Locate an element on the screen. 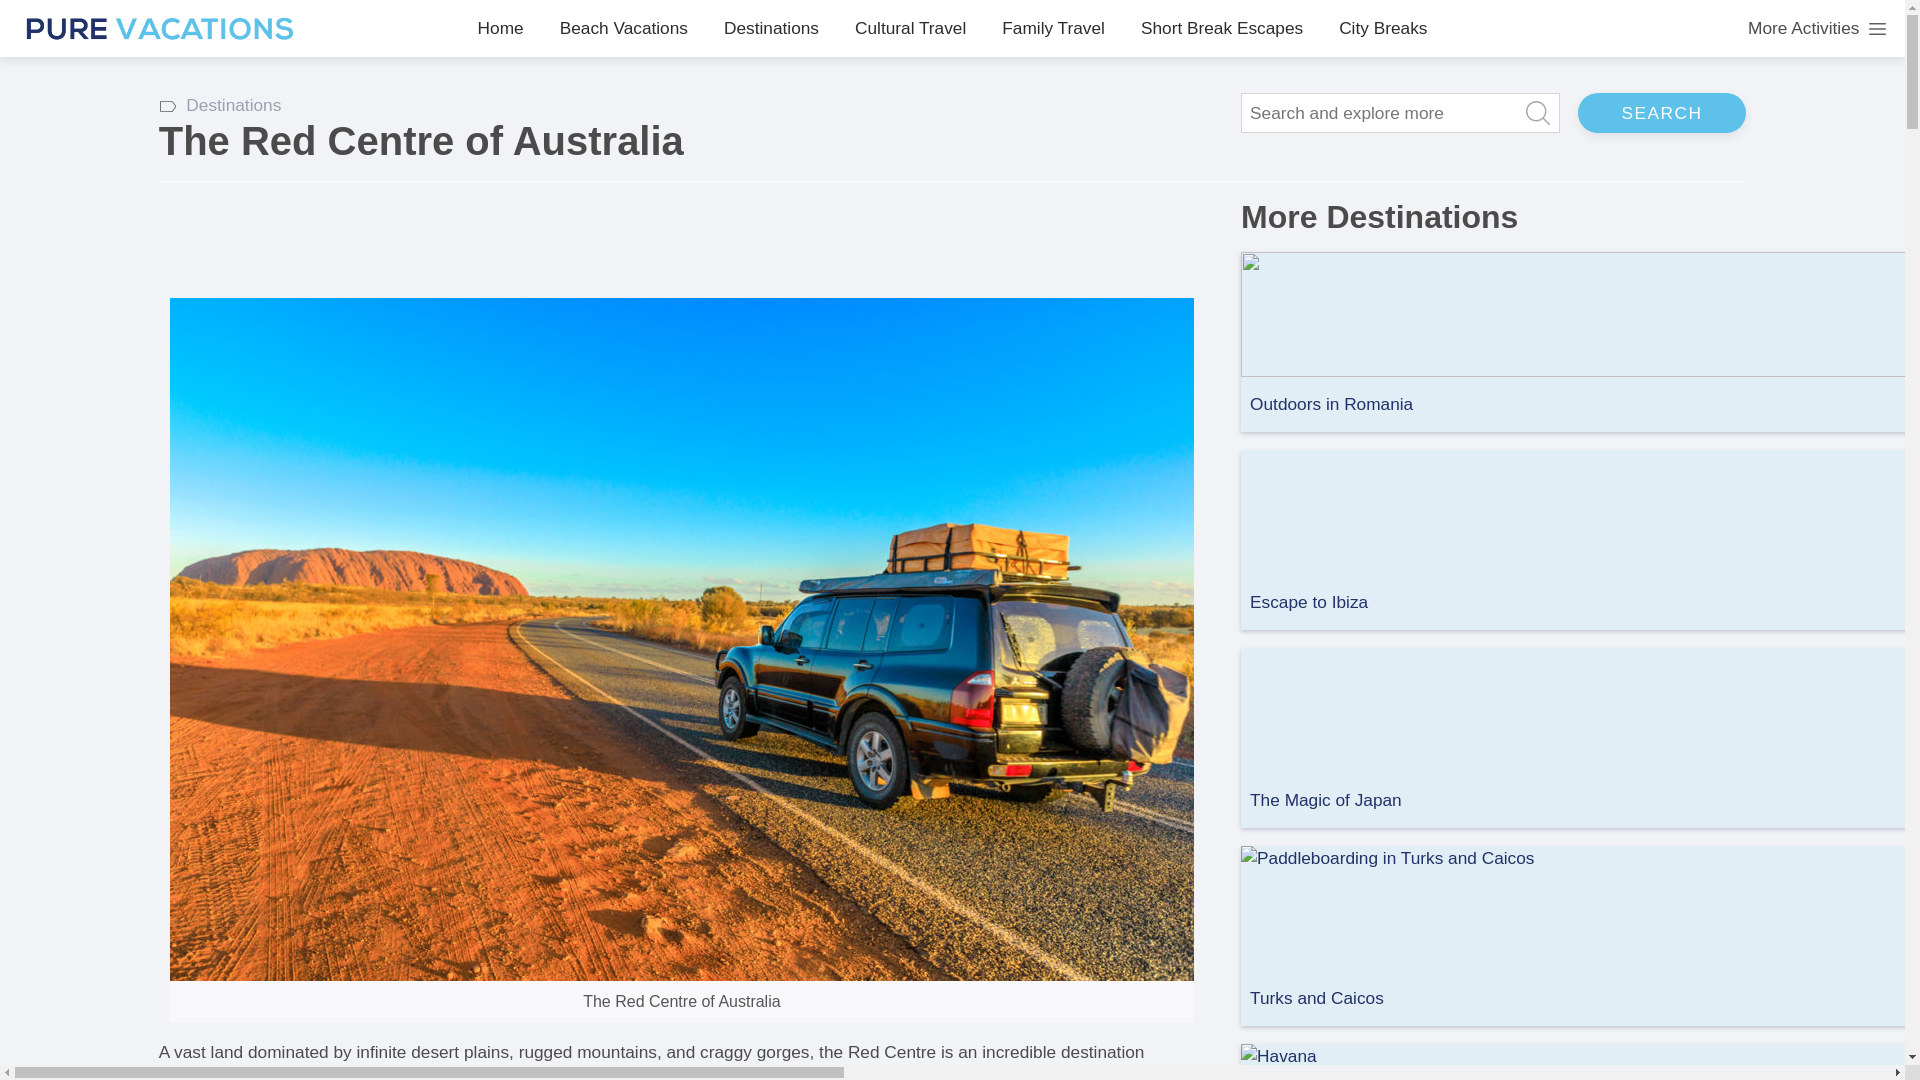 Image resolution: width=1920 pixels, height=1080 pixels. Search is located at coordinates (1662, 112).